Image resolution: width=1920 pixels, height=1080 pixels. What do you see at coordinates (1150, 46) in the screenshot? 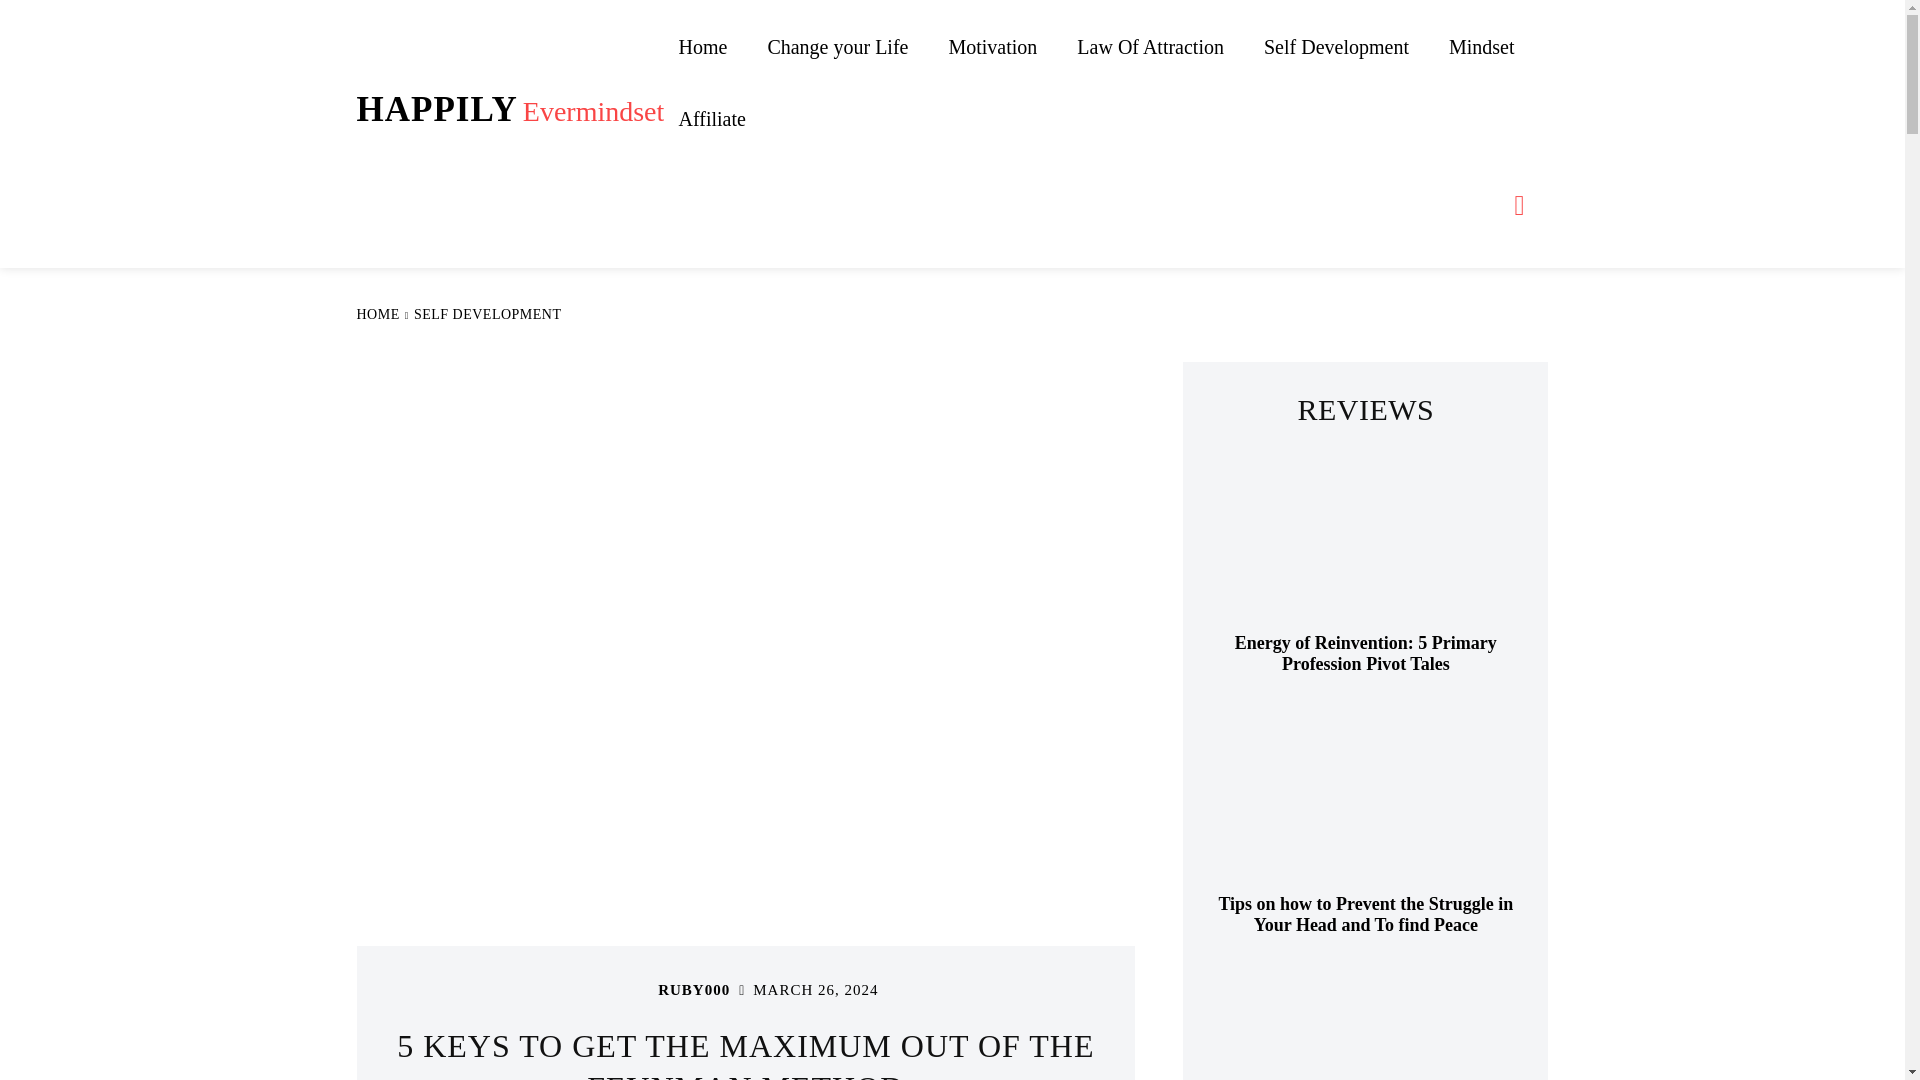
I see `Change your Life` at bounding box center [1150, 46].